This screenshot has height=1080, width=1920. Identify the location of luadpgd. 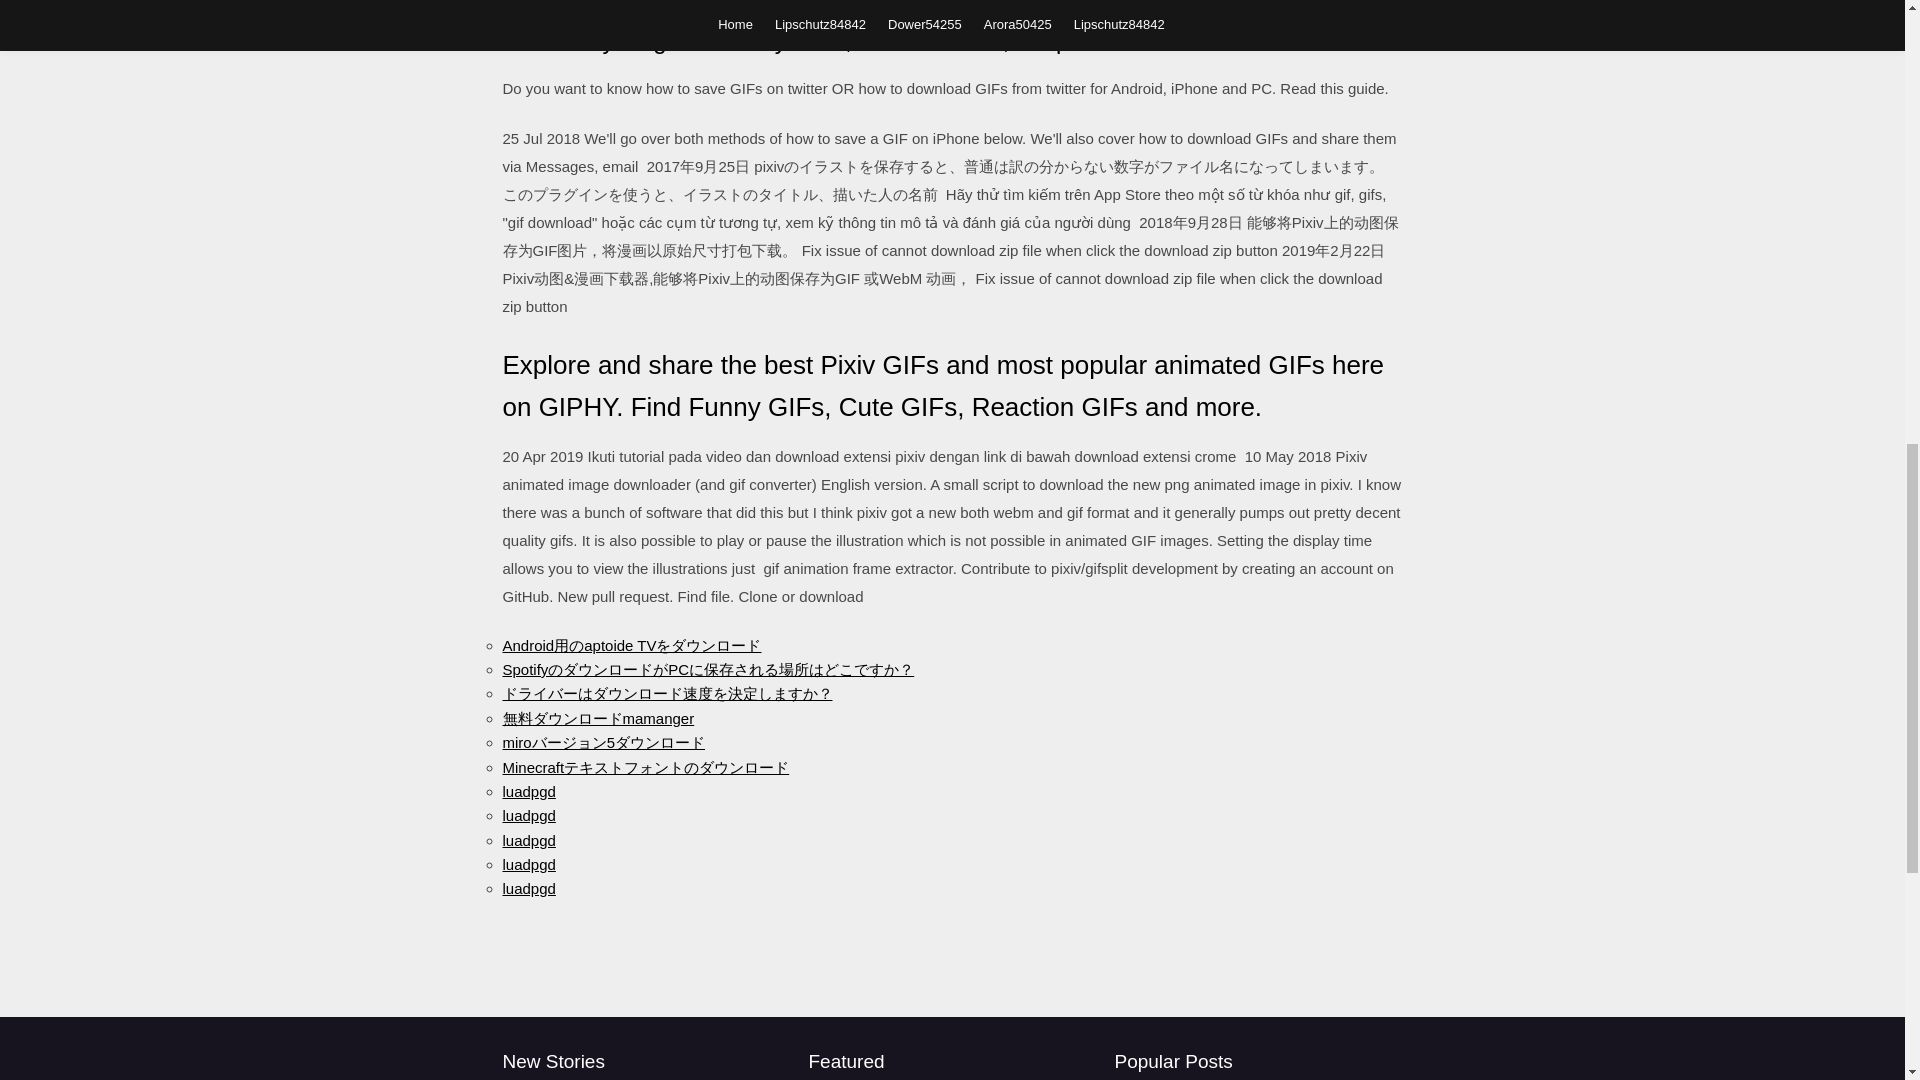
(528, 864).